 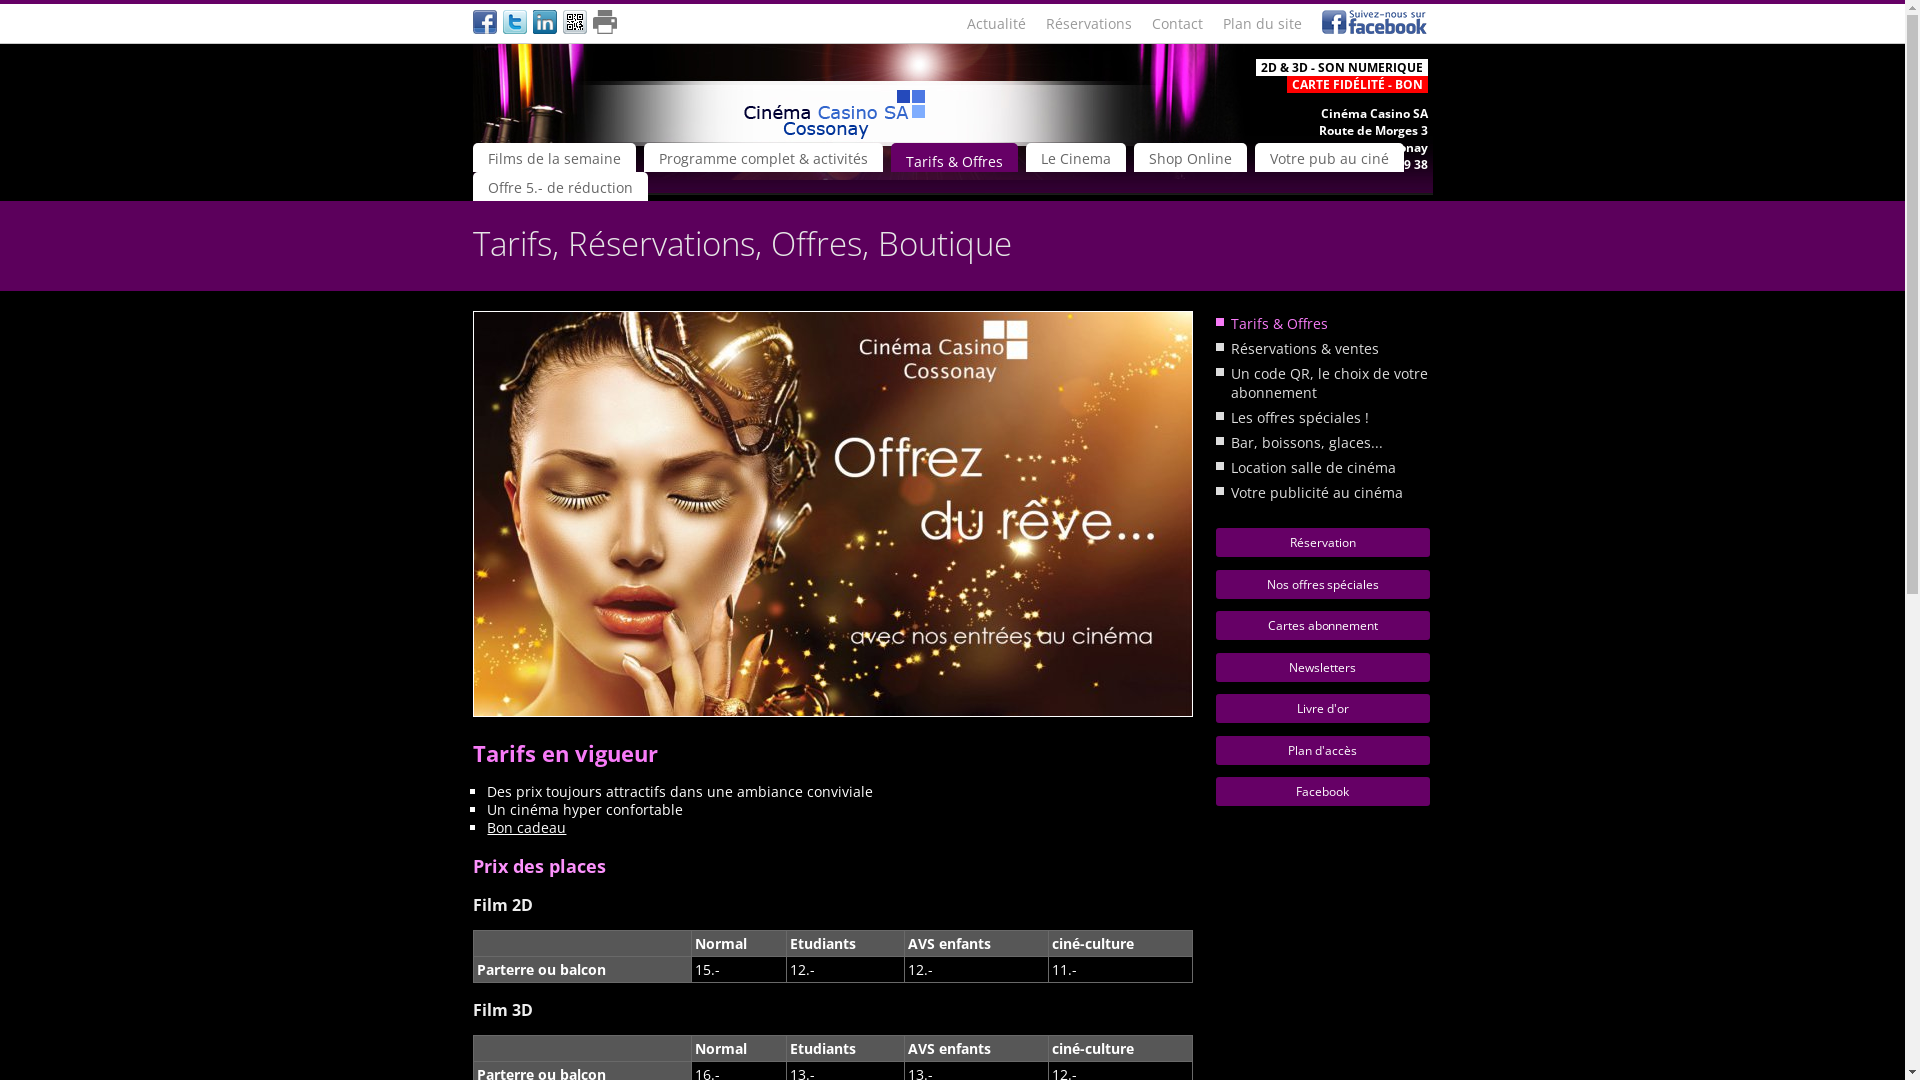 I want to click on Tarifs & Offres, so click(x=954, y=158).